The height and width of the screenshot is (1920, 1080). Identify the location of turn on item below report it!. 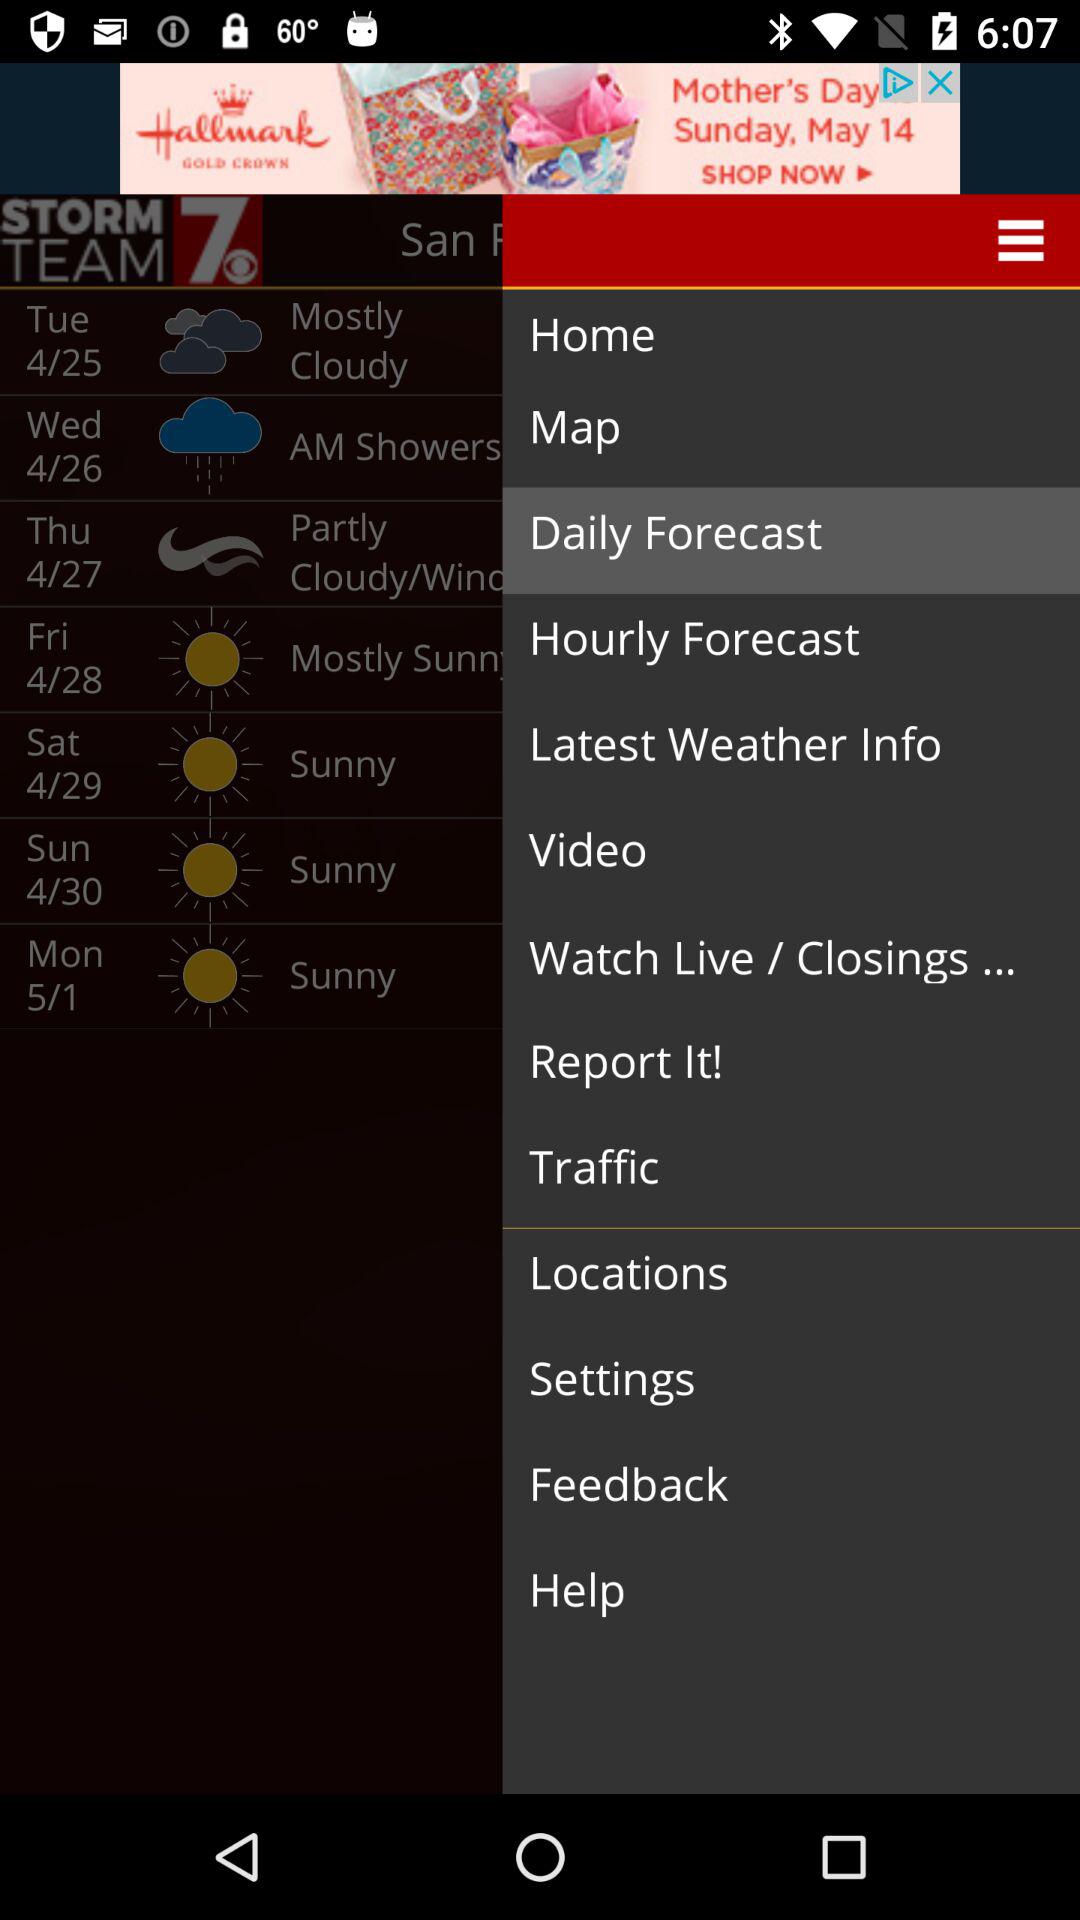
(775, 1168).